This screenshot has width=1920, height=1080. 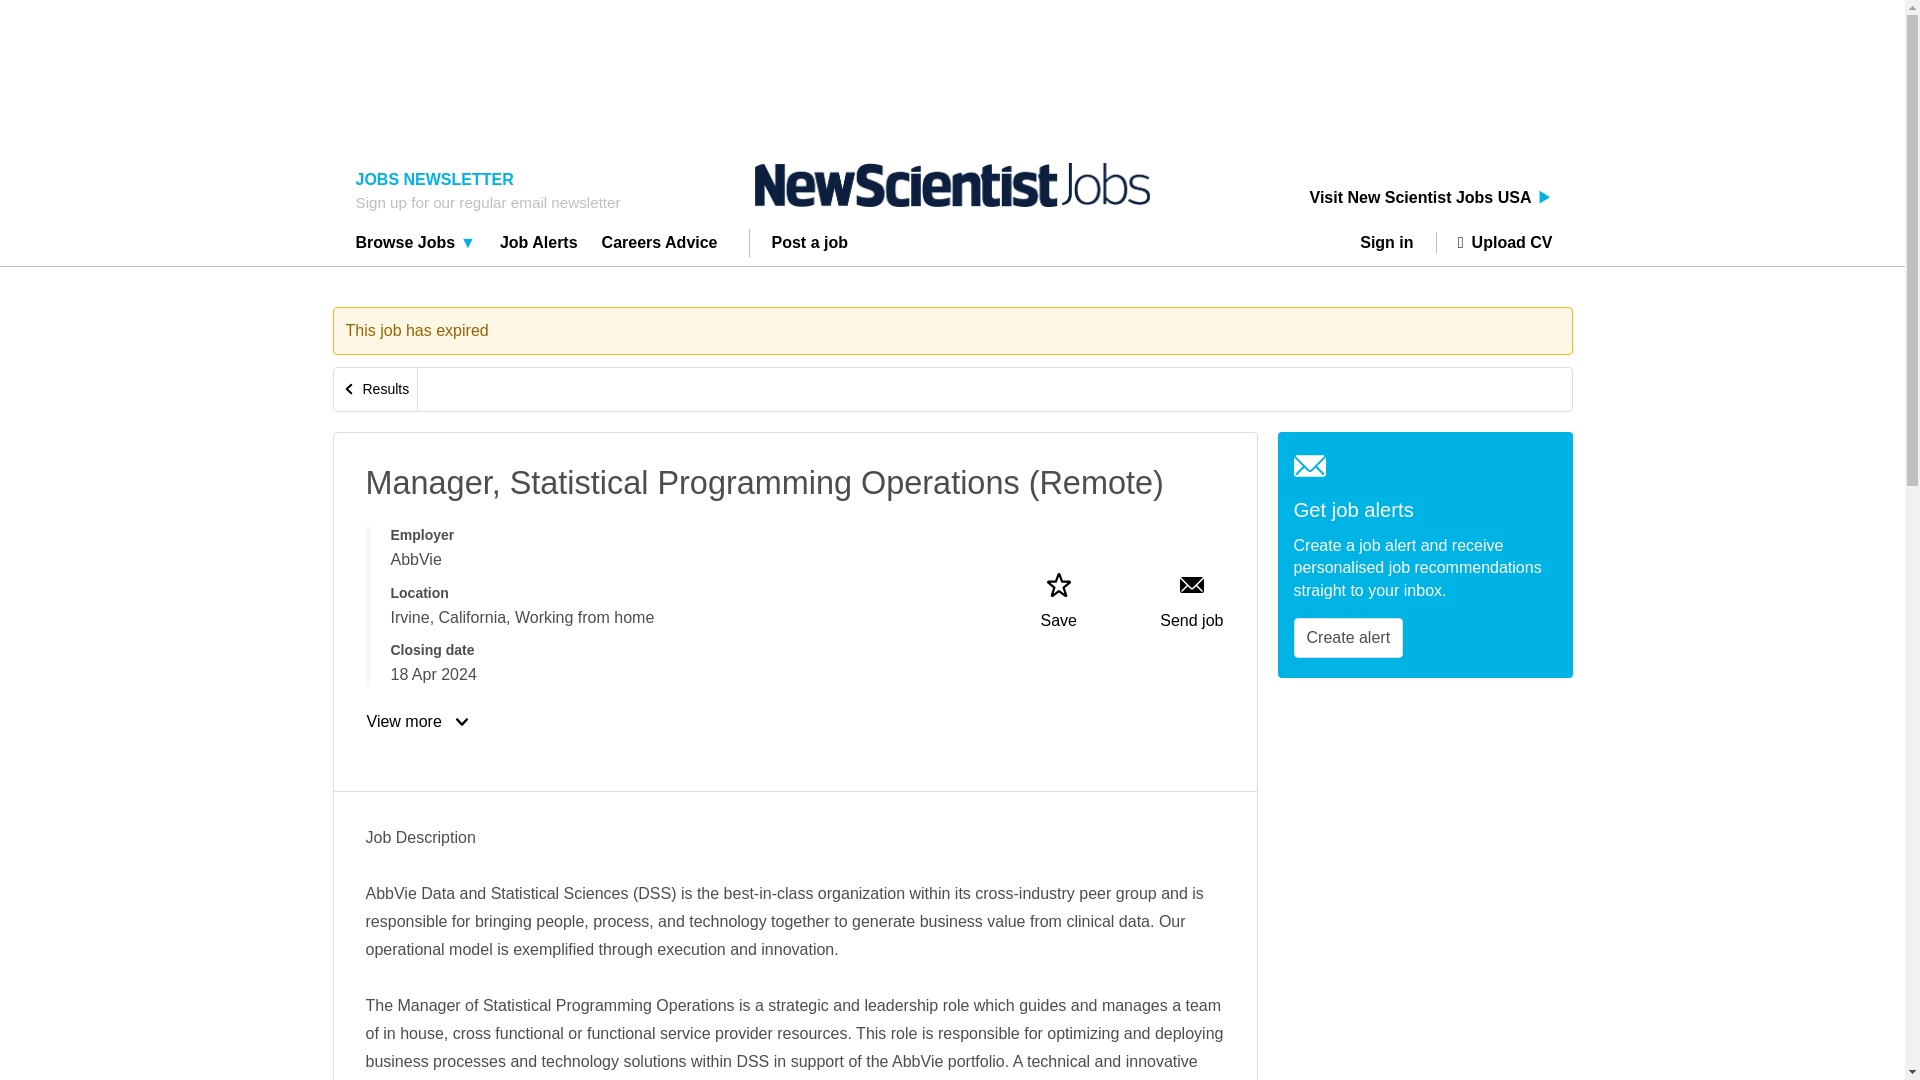 I want to click on Careers Advice, so click(x=660, y=245).